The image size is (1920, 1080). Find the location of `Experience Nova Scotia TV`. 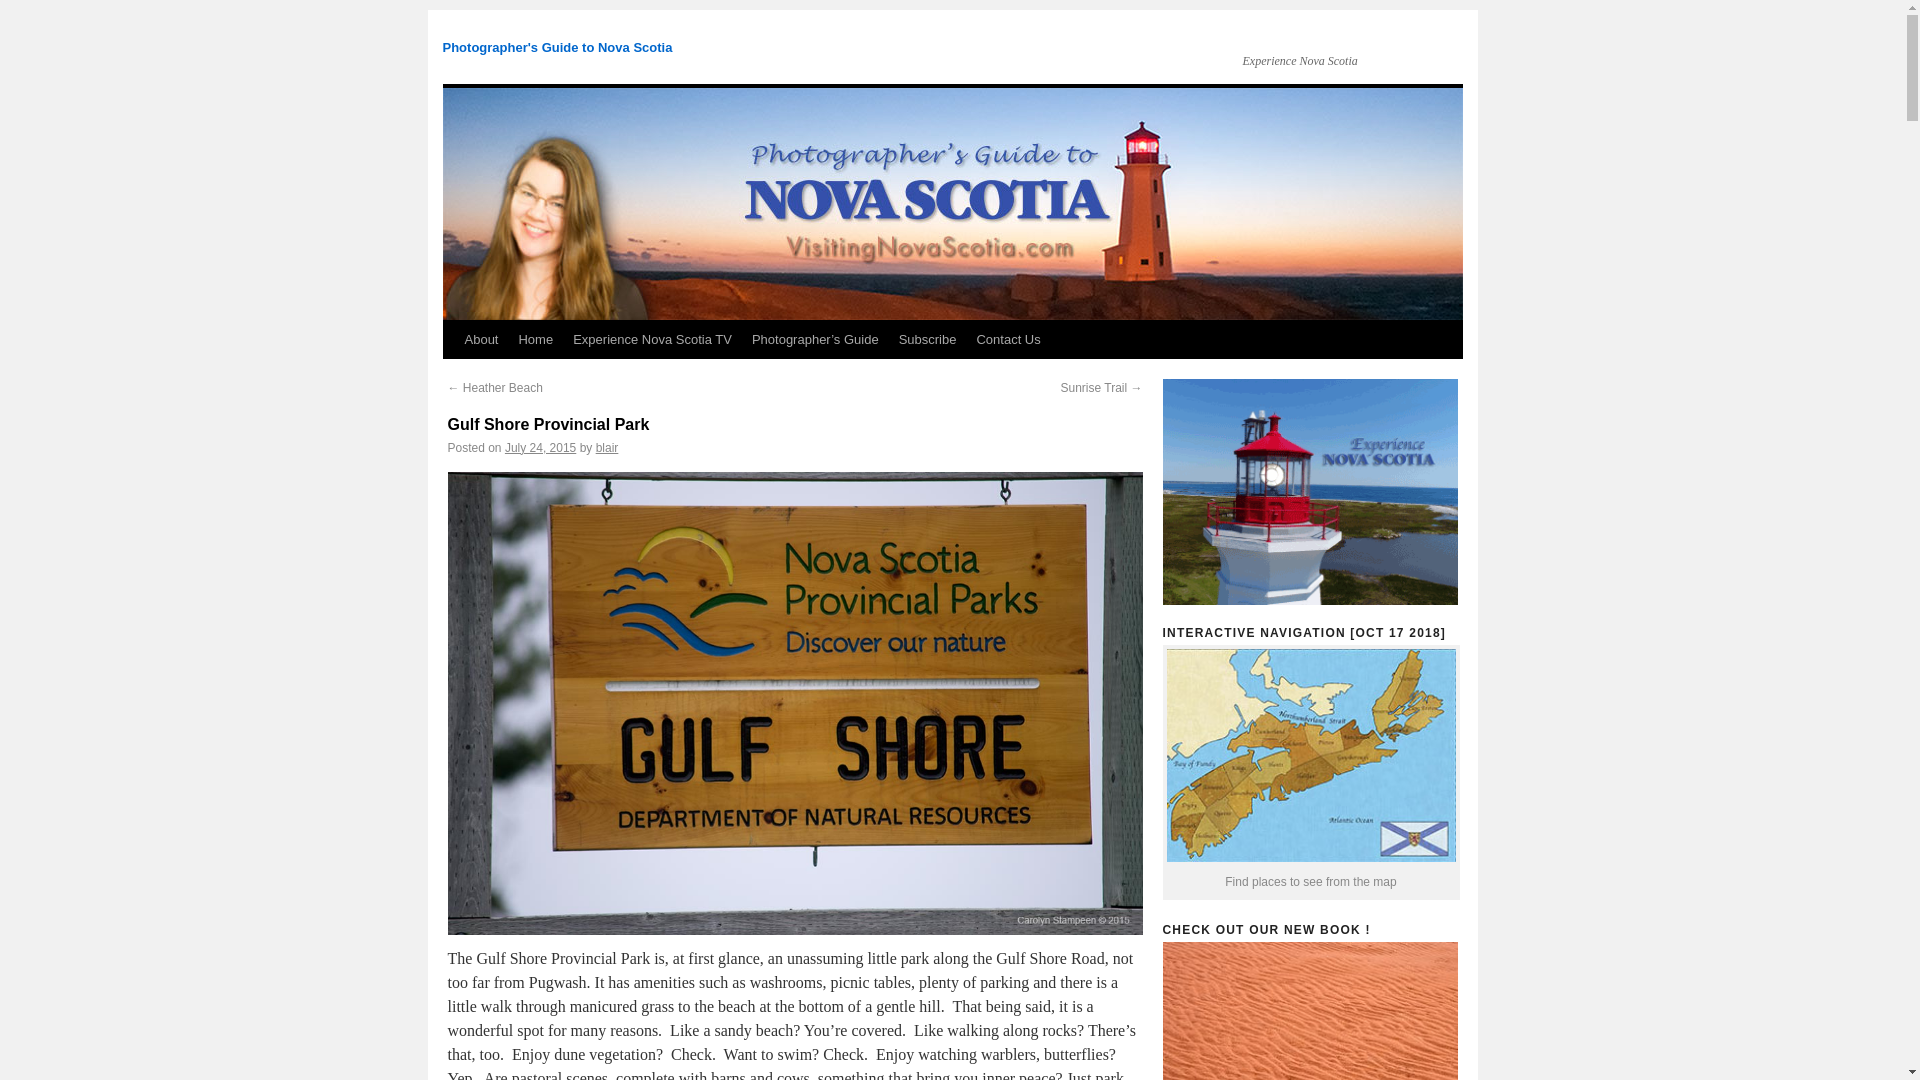

Experience Nova Scotia TV is located at coordinates (652, 339).